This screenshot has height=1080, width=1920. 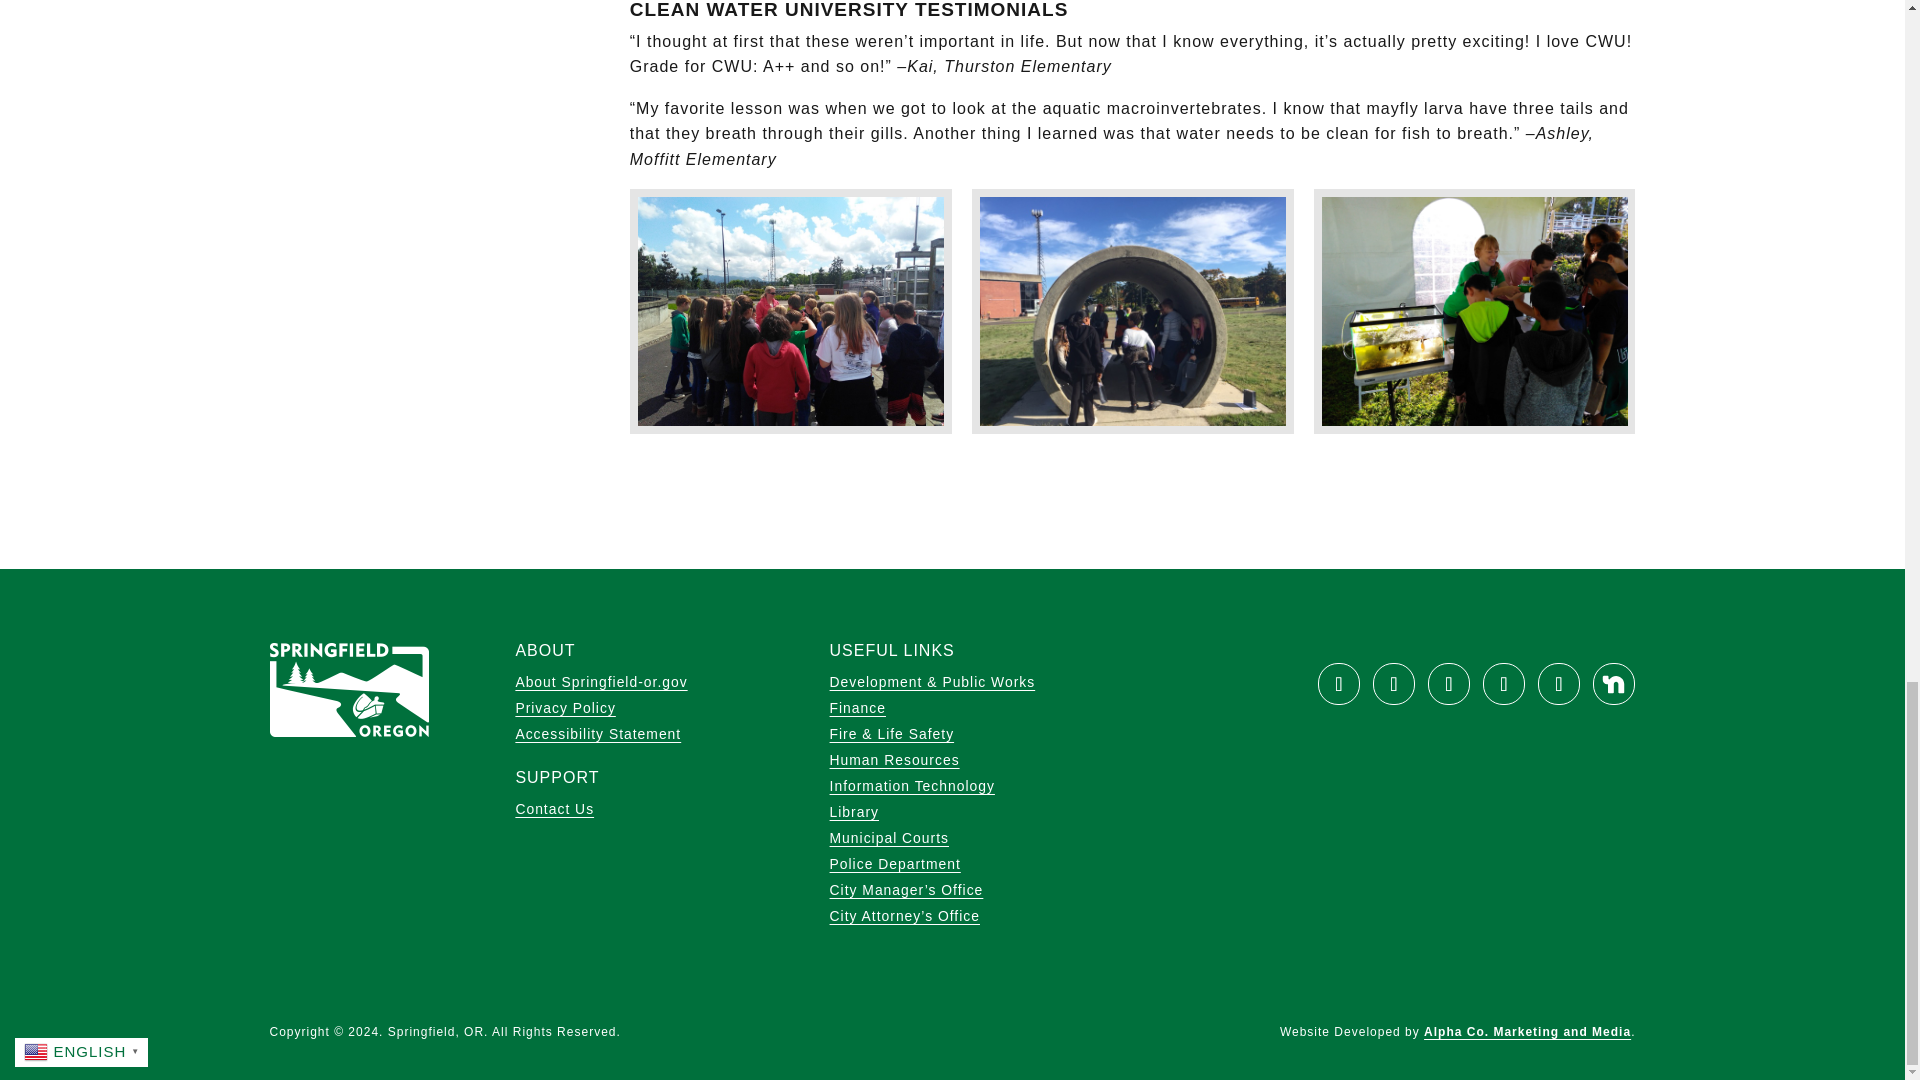 What do you see at coordinates (1503, 684) in the screenshot?
I see `Follow on Instagram` at bounding box center [1503, 684].